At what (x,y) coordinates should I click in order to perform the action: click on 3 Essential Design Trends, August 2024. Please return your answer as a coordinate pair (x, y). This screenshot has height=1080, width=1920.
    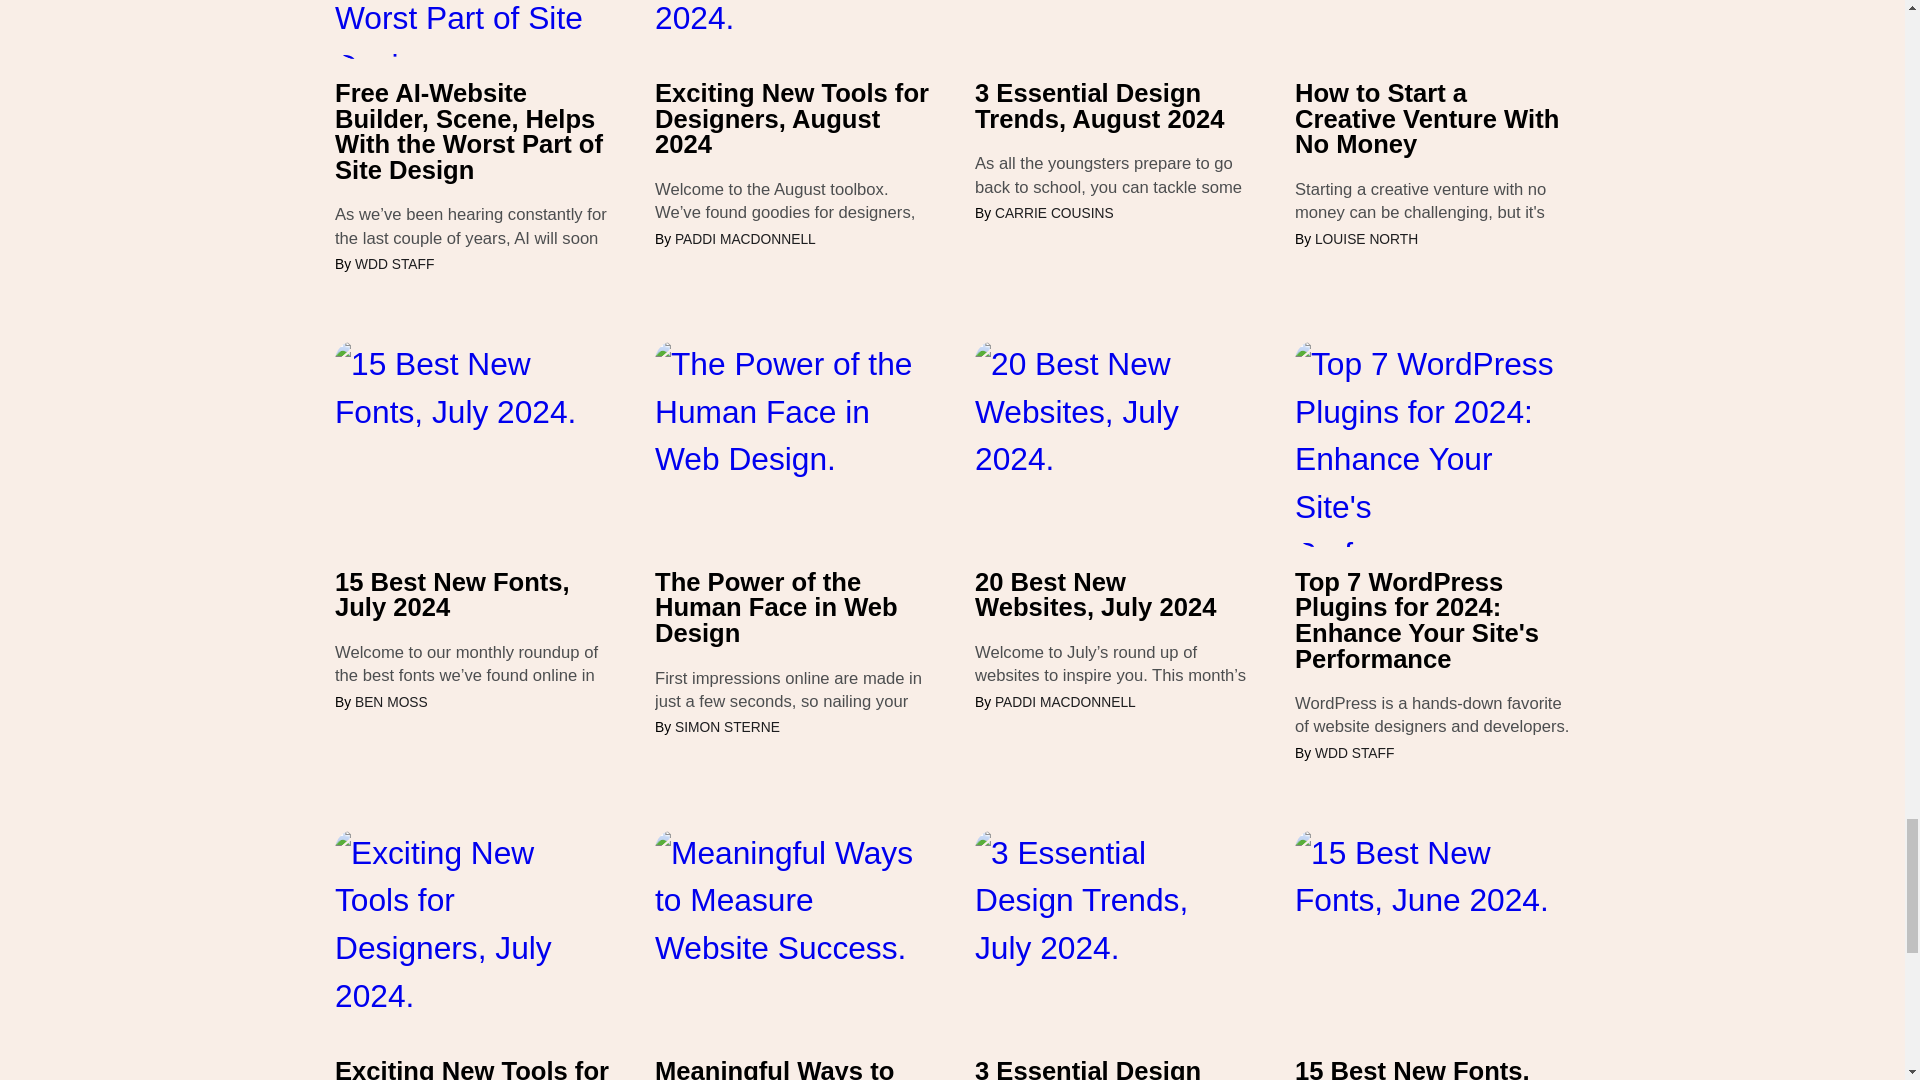
    Looking at the image, I should click on (1112, 106).